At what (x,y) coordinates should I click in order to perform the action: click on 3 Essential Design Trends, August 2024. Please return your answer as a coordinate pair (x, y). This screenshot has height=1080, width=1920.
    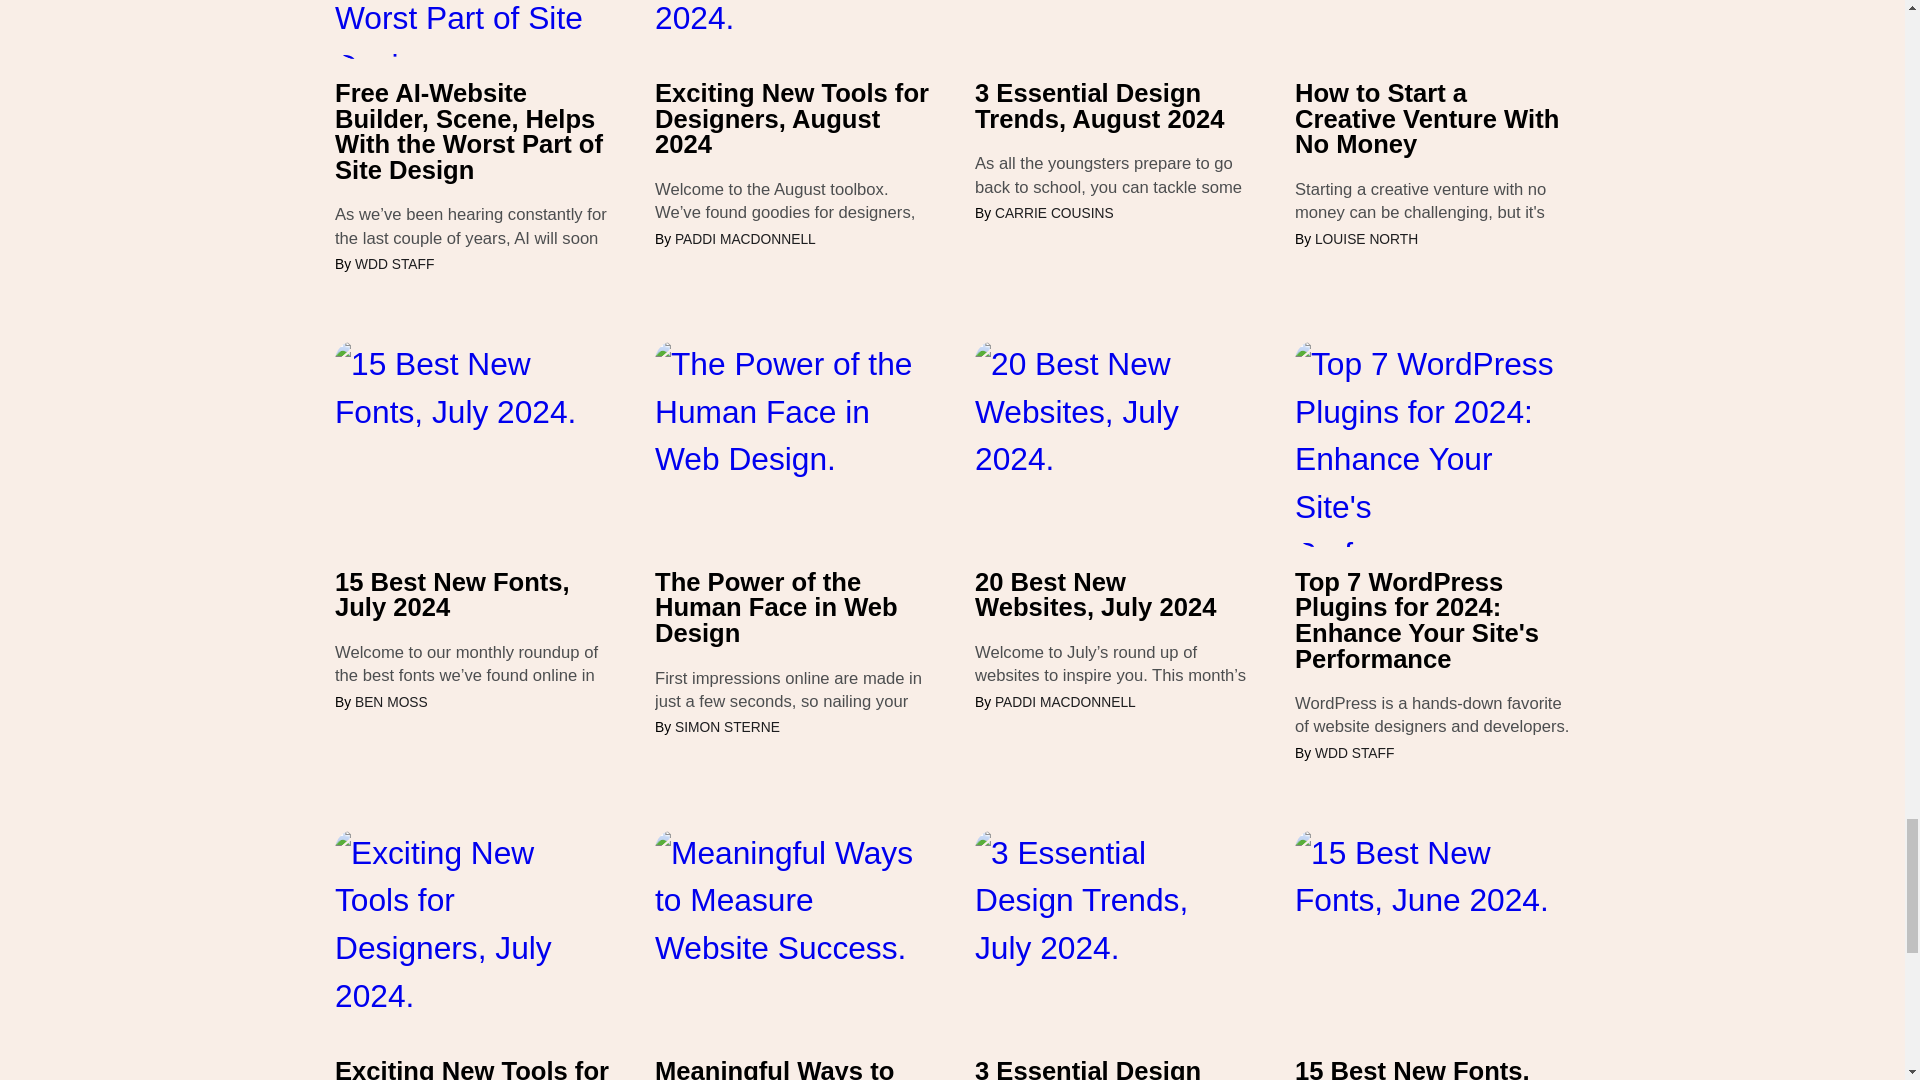
    Looking at the image, I should click on (1112, 106).